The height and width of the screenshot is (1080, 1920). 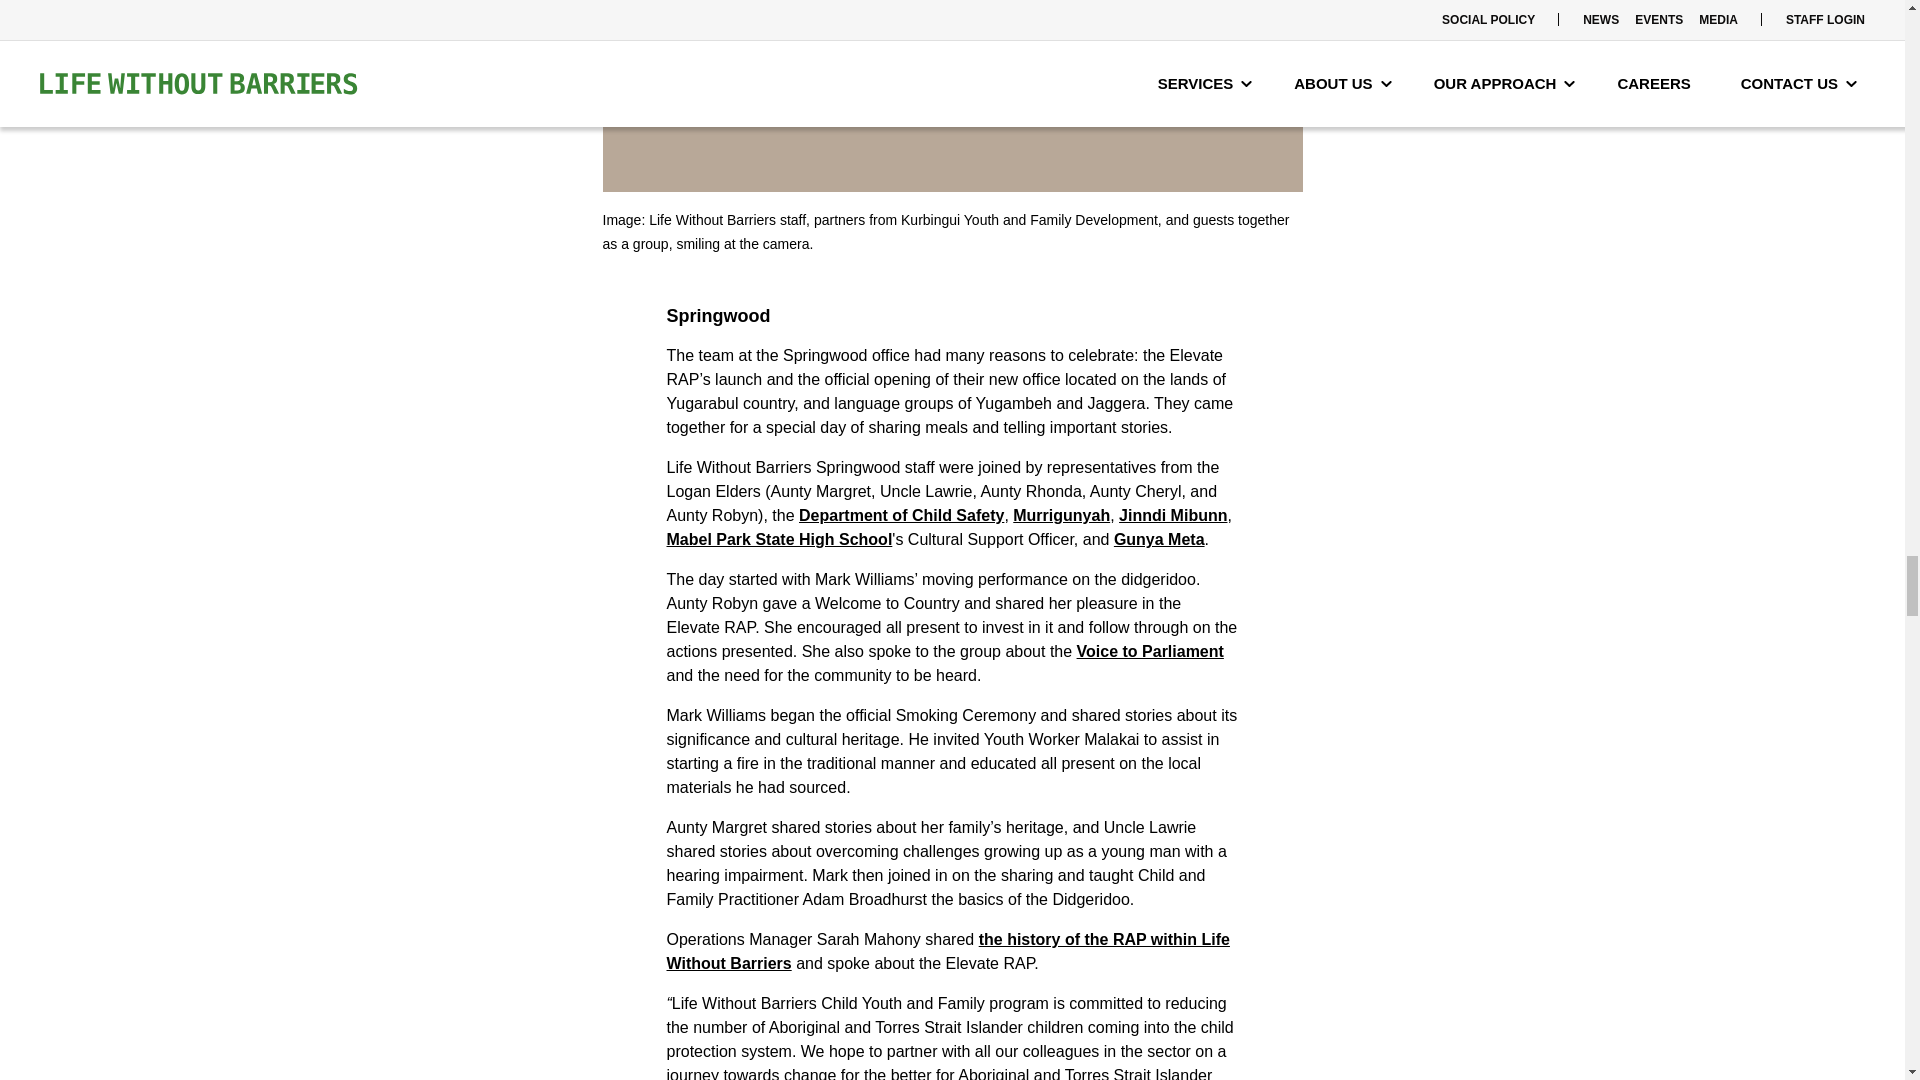 I want to click on Voice to Parliament, so click(x=1150, y=650).